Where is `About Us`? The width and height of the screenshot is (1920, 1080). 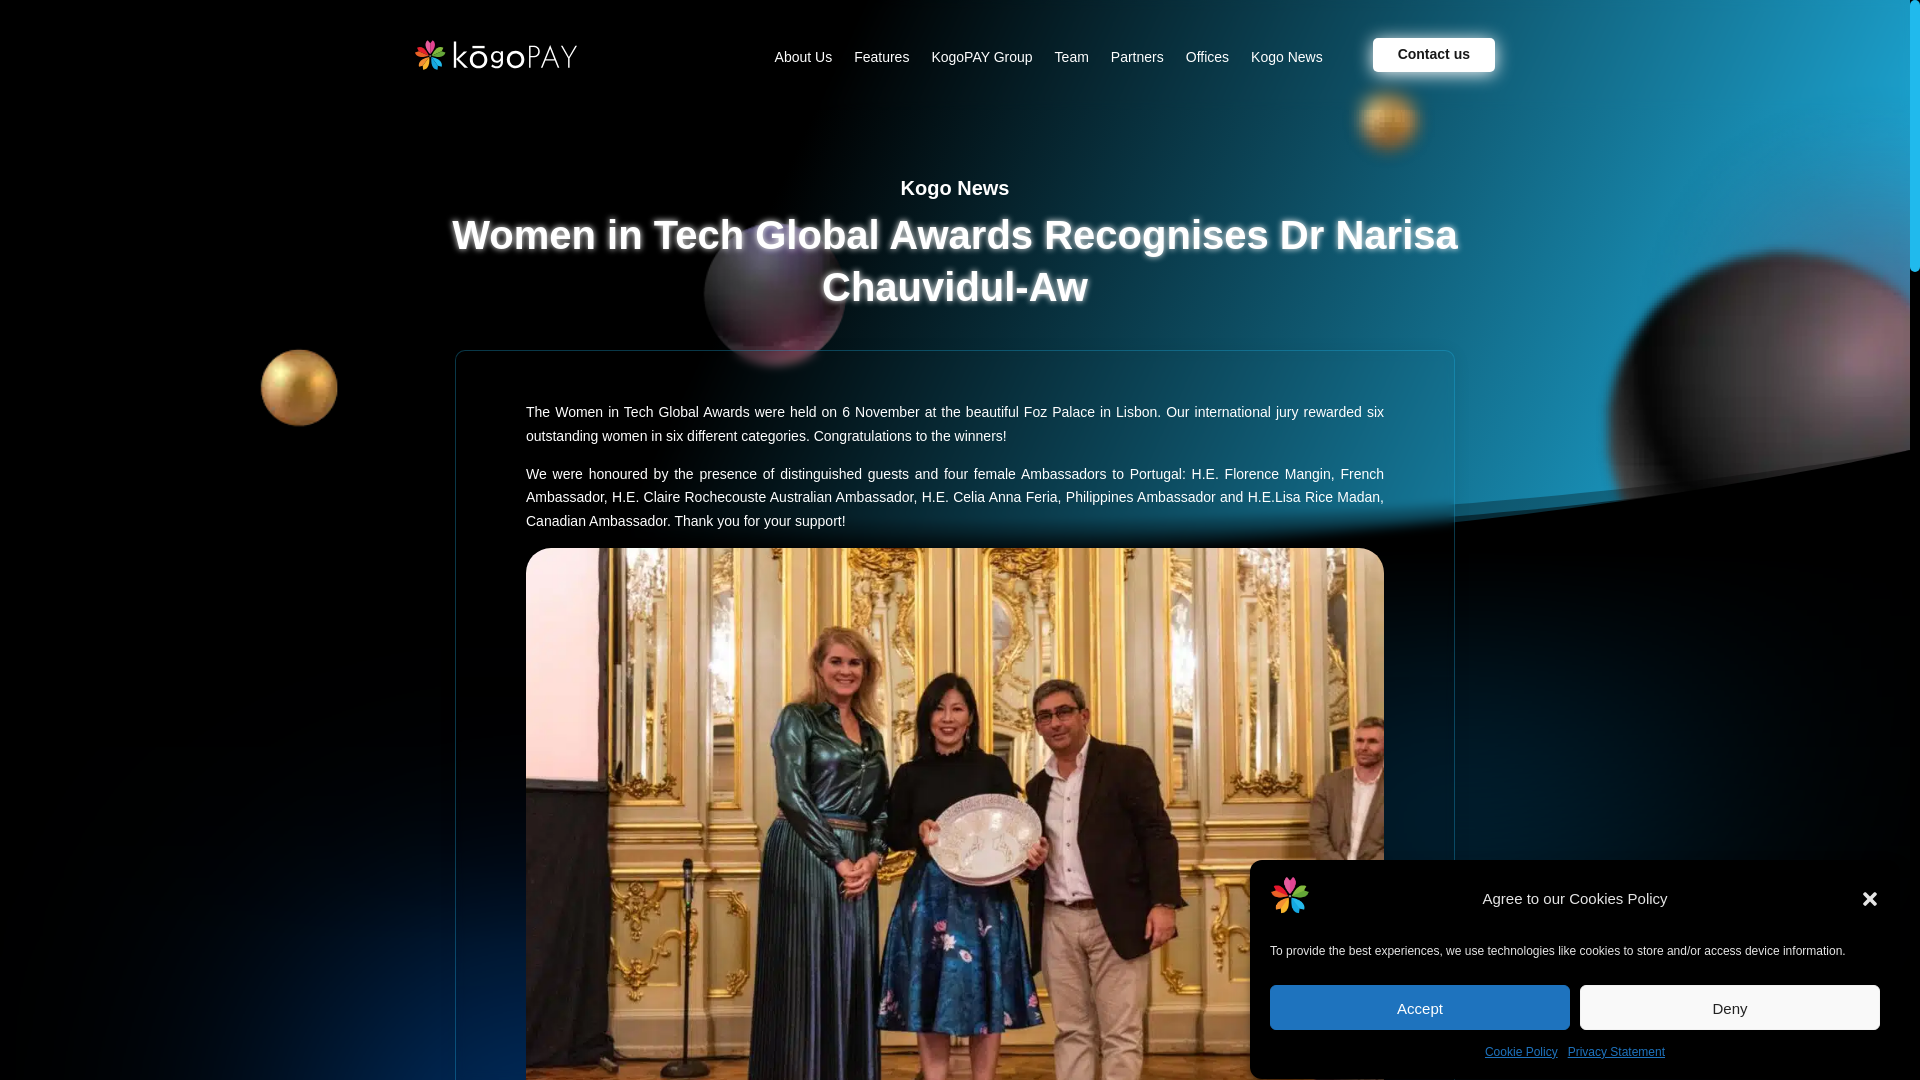
About Us is located at coordinates (804, 60).